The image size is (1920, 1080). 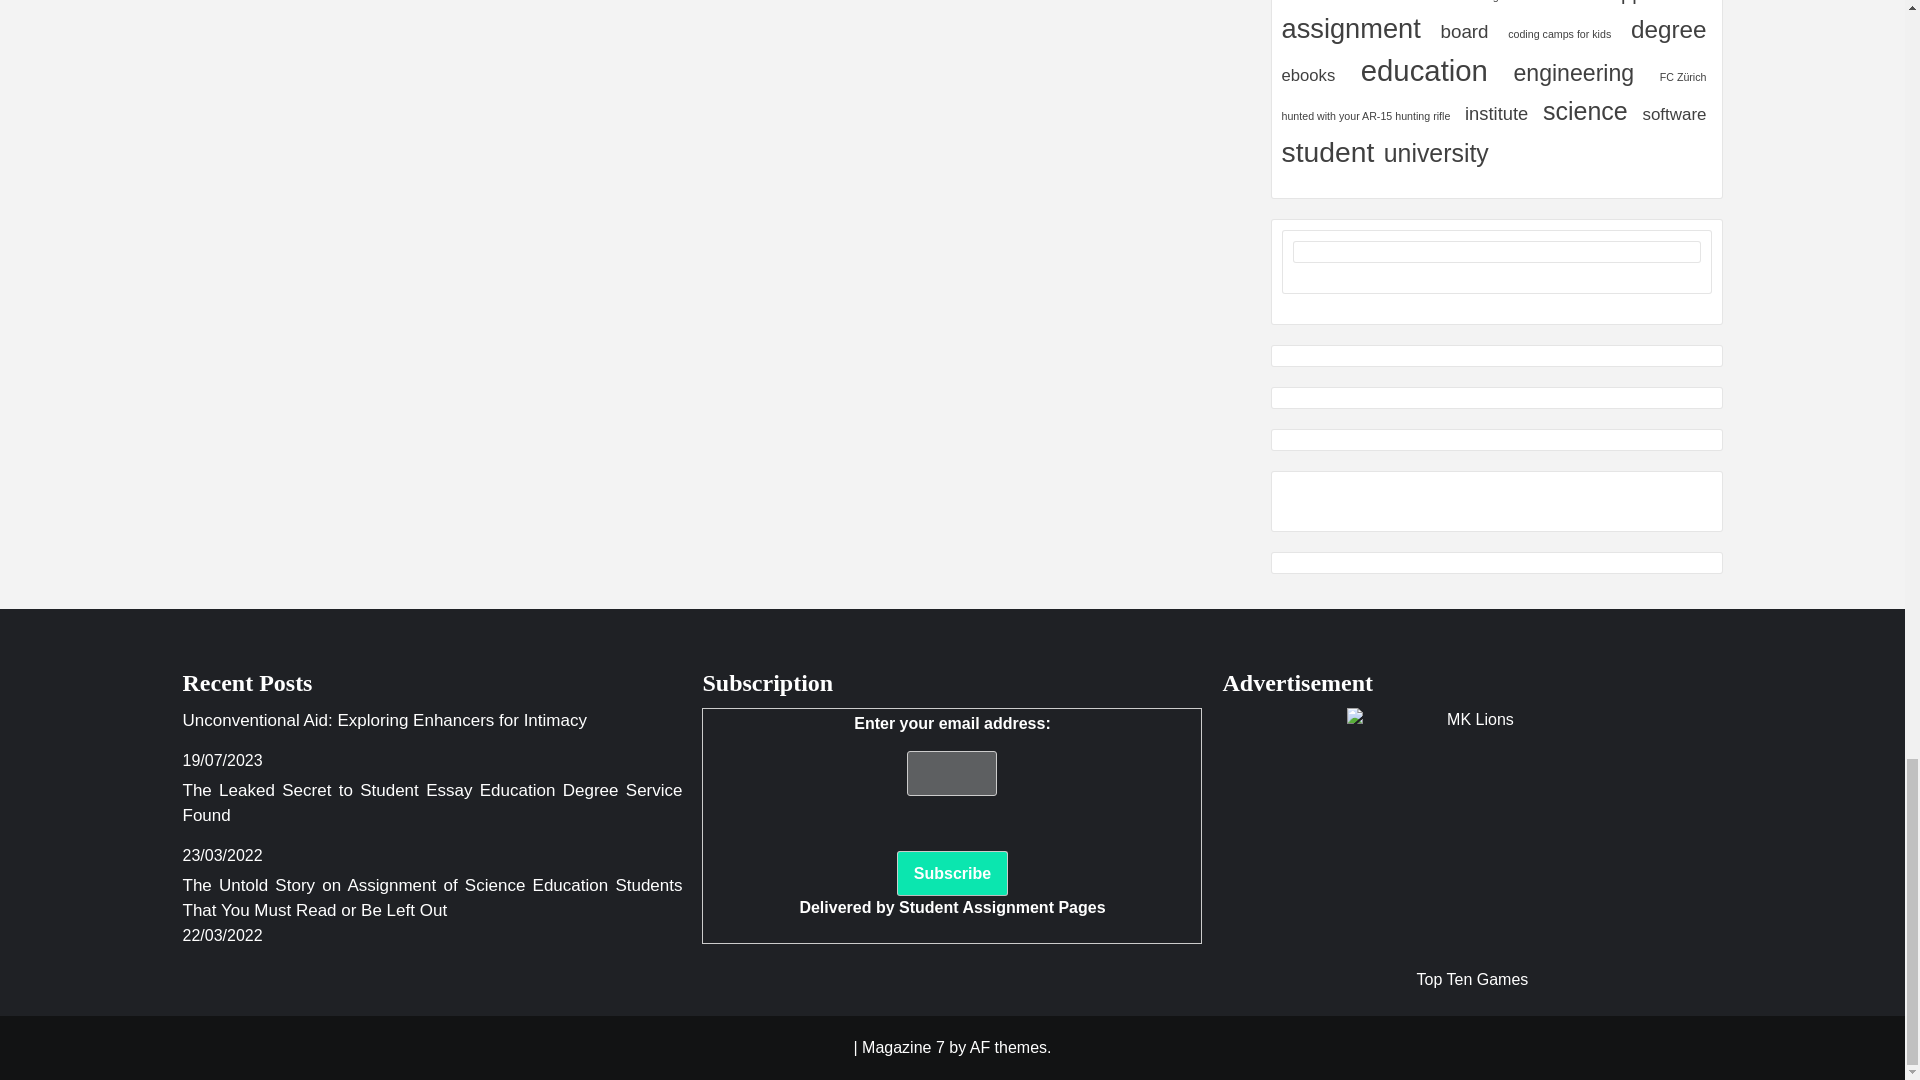 What do you see at coordinates (952, 874) in the screenshot?
I see `Subscribe` at bounding box center [952, 874].